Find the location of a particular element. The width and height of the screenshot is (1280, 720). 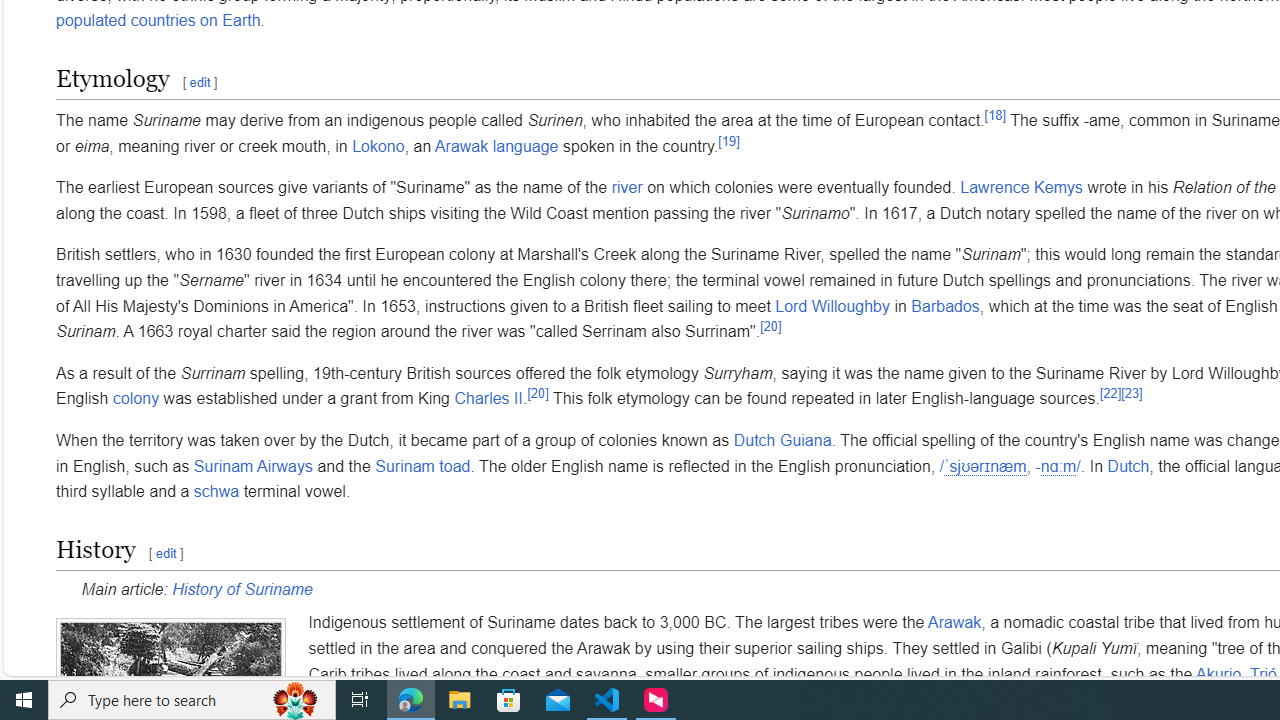

Akurio is located at coordinates (1218, 674).